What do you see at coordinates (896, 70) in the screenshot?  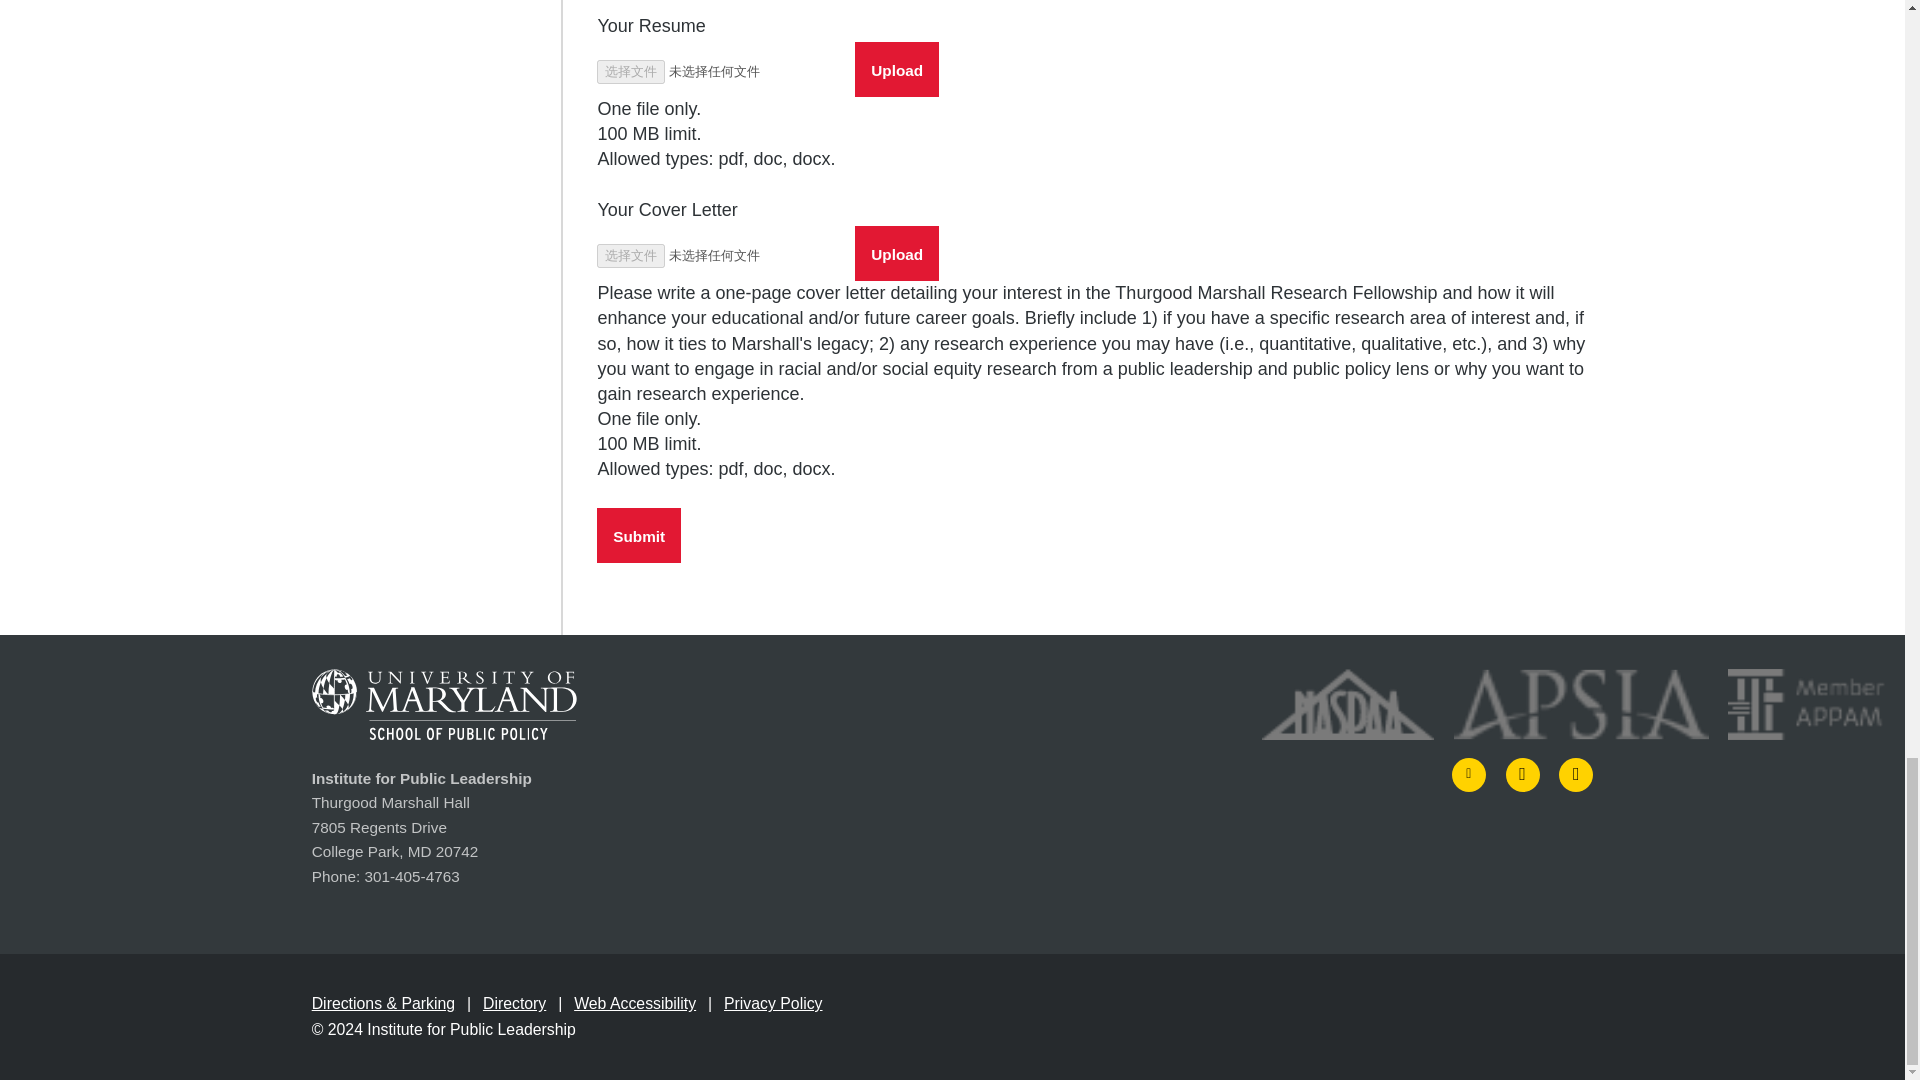 I see `Upload` at bounding box center [896, 70].